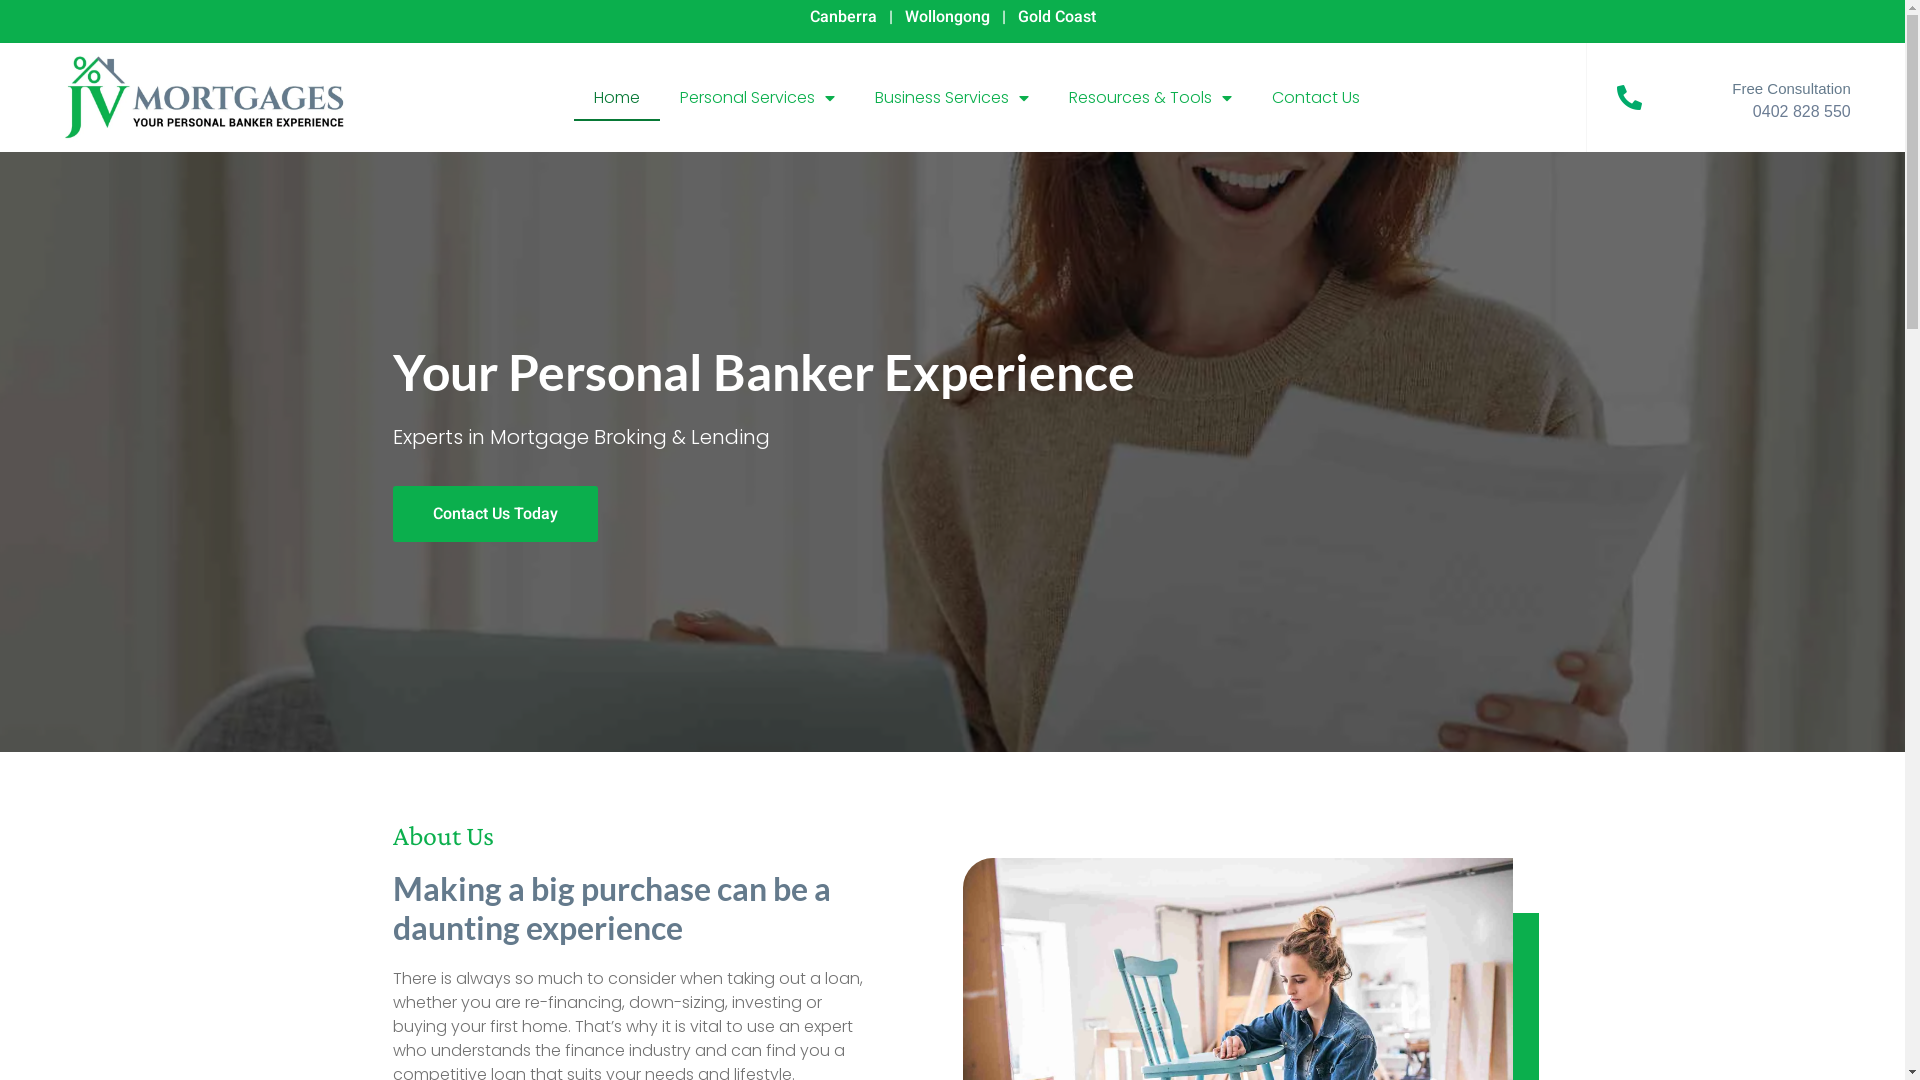 The width and height of the screenshot is (1920, 1080). What do you see at coordinates (494, 514) in the screenshot?
I see `Contact Us Today` at bounding box center [494, 514].